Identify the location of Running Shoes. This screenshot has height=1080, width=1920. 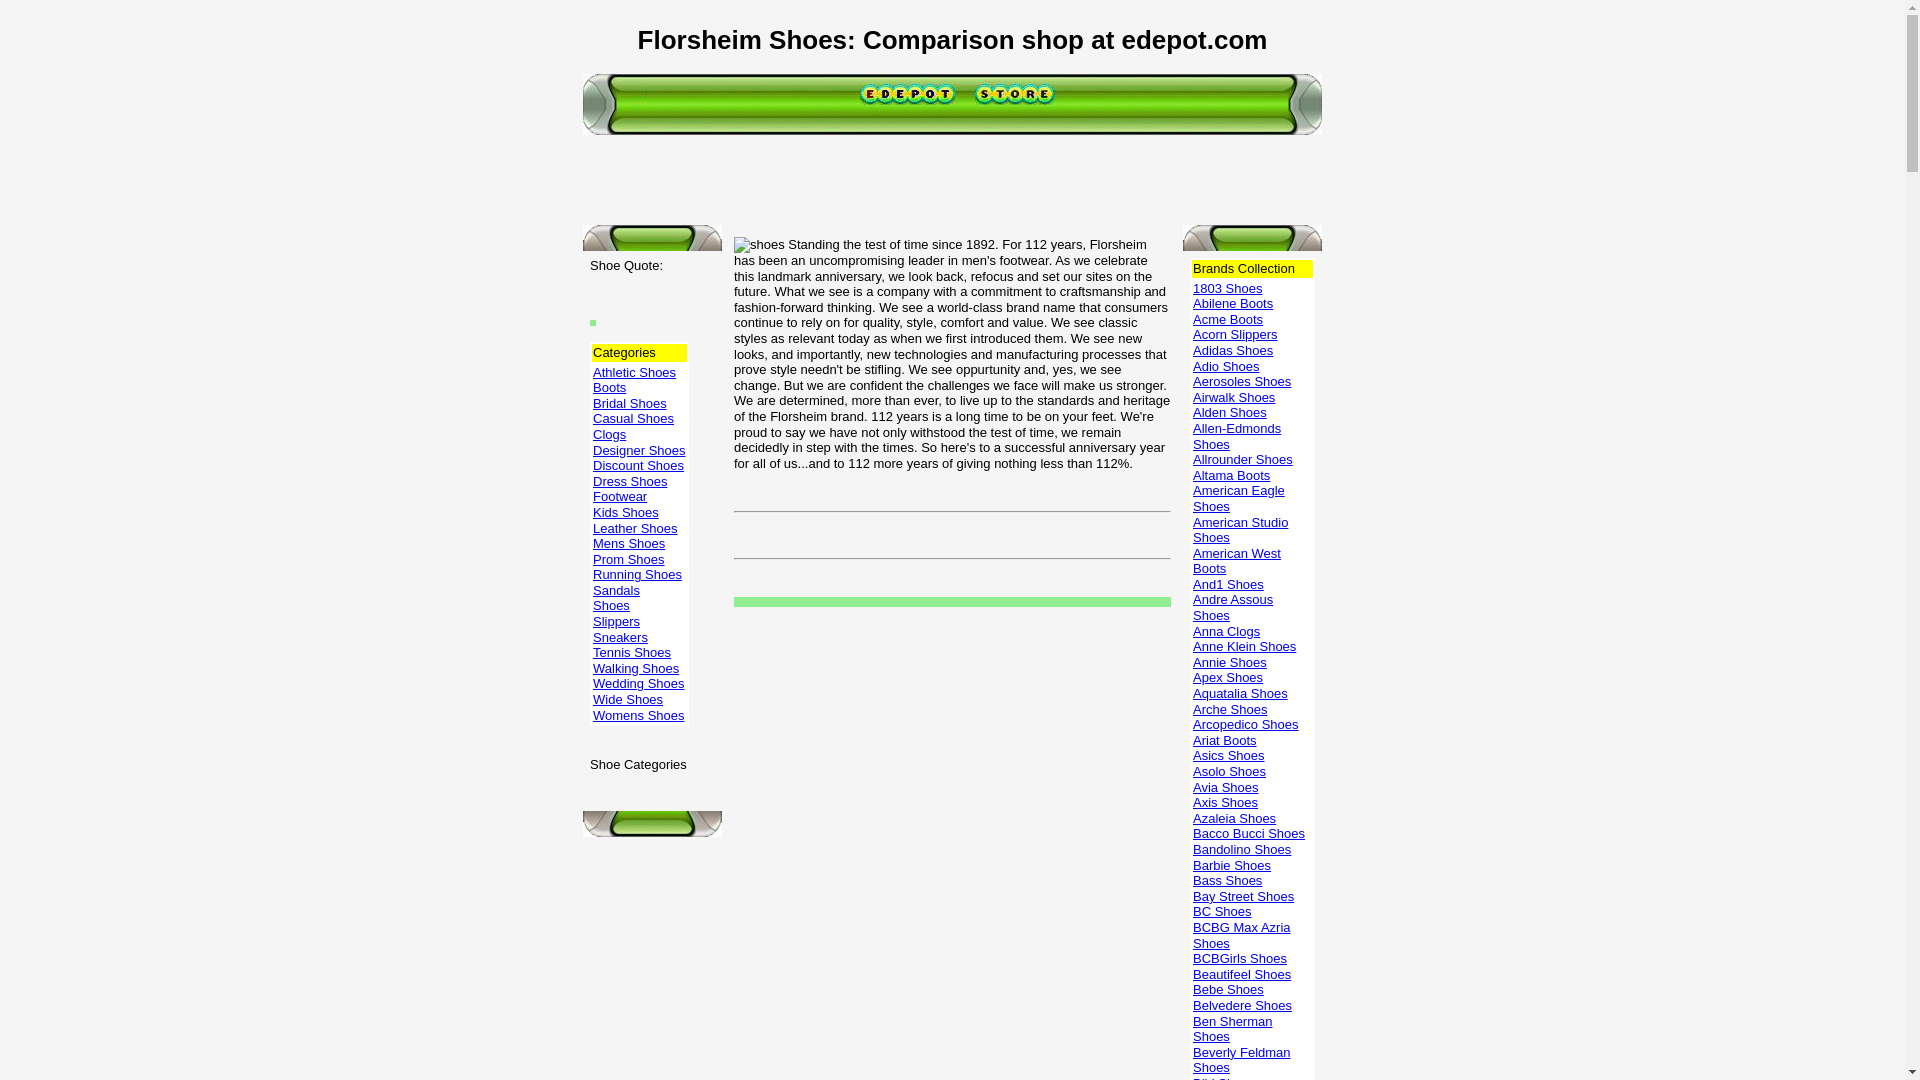
(637, 574).